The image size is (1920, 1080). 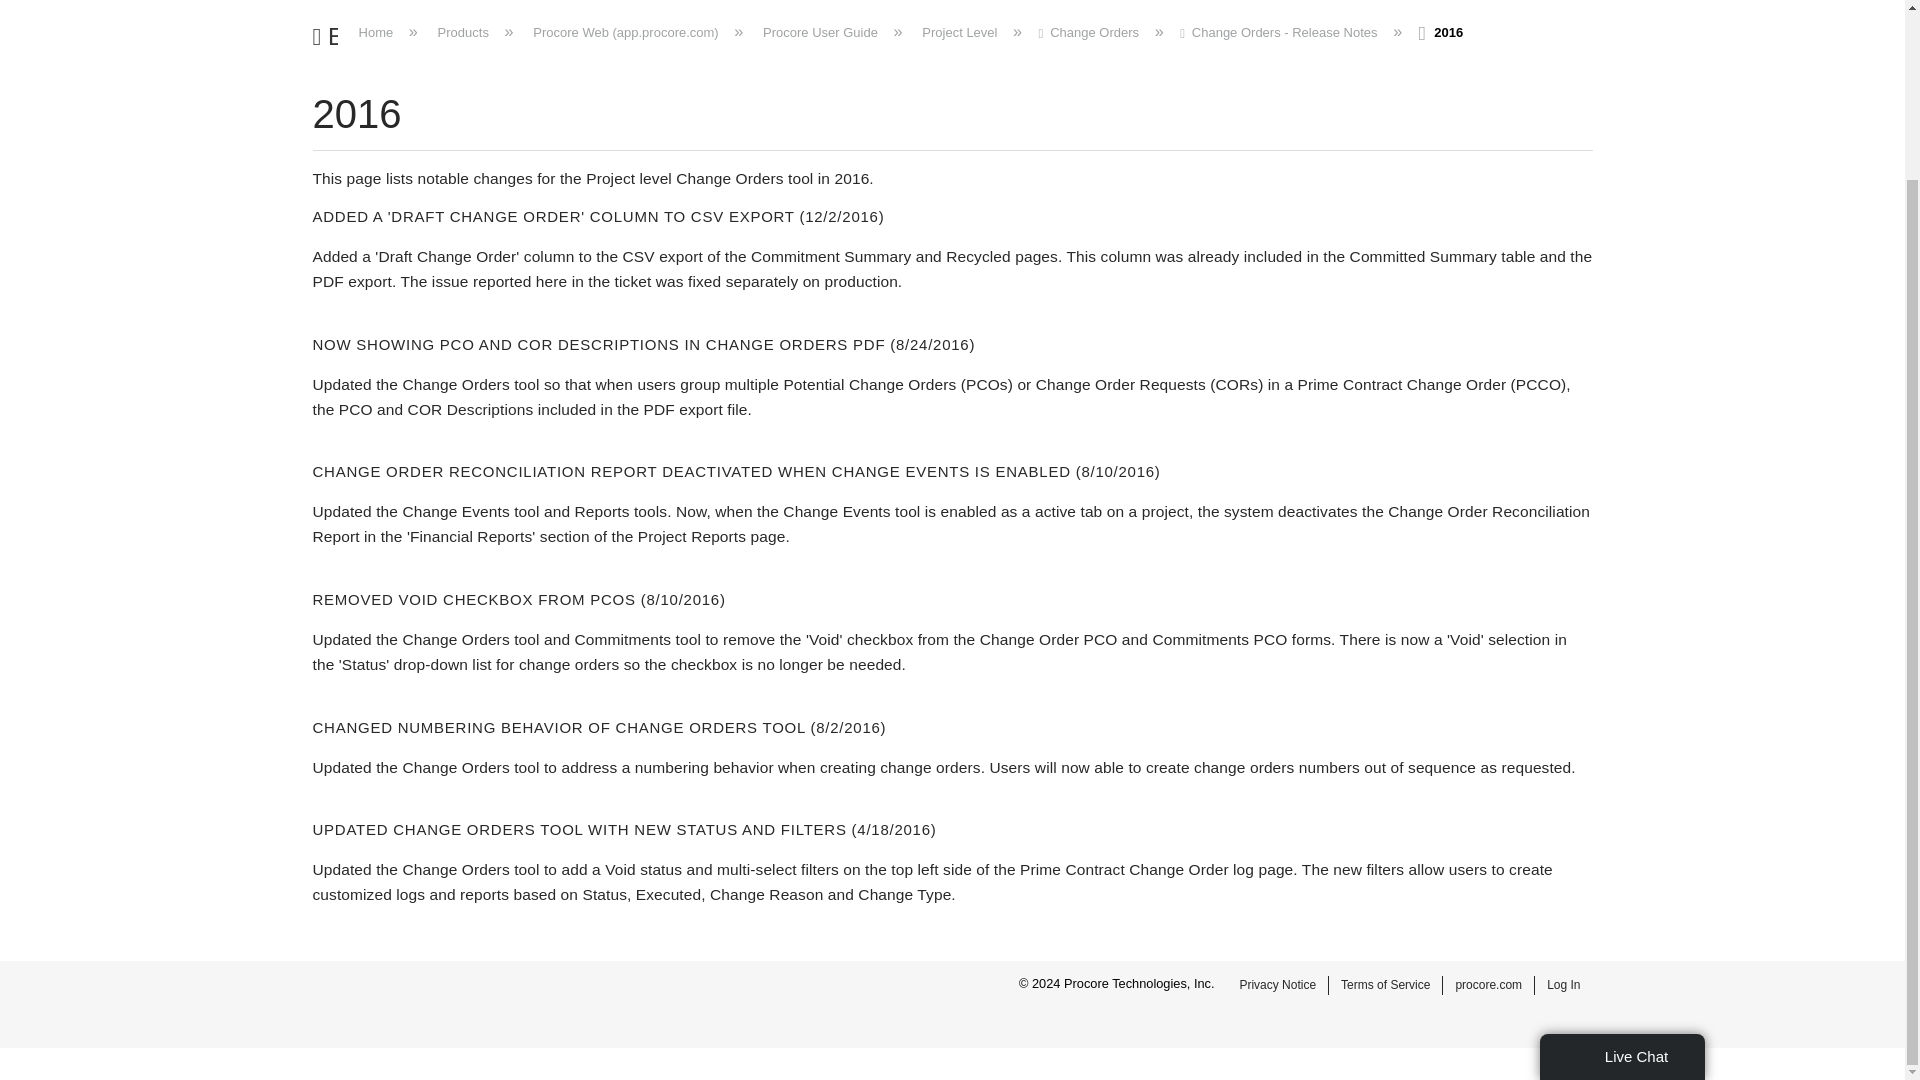 What do you see at coordinates (1622, 856) in the screenshot?
I see `Live Chat` at bounding box center [1622, 856].